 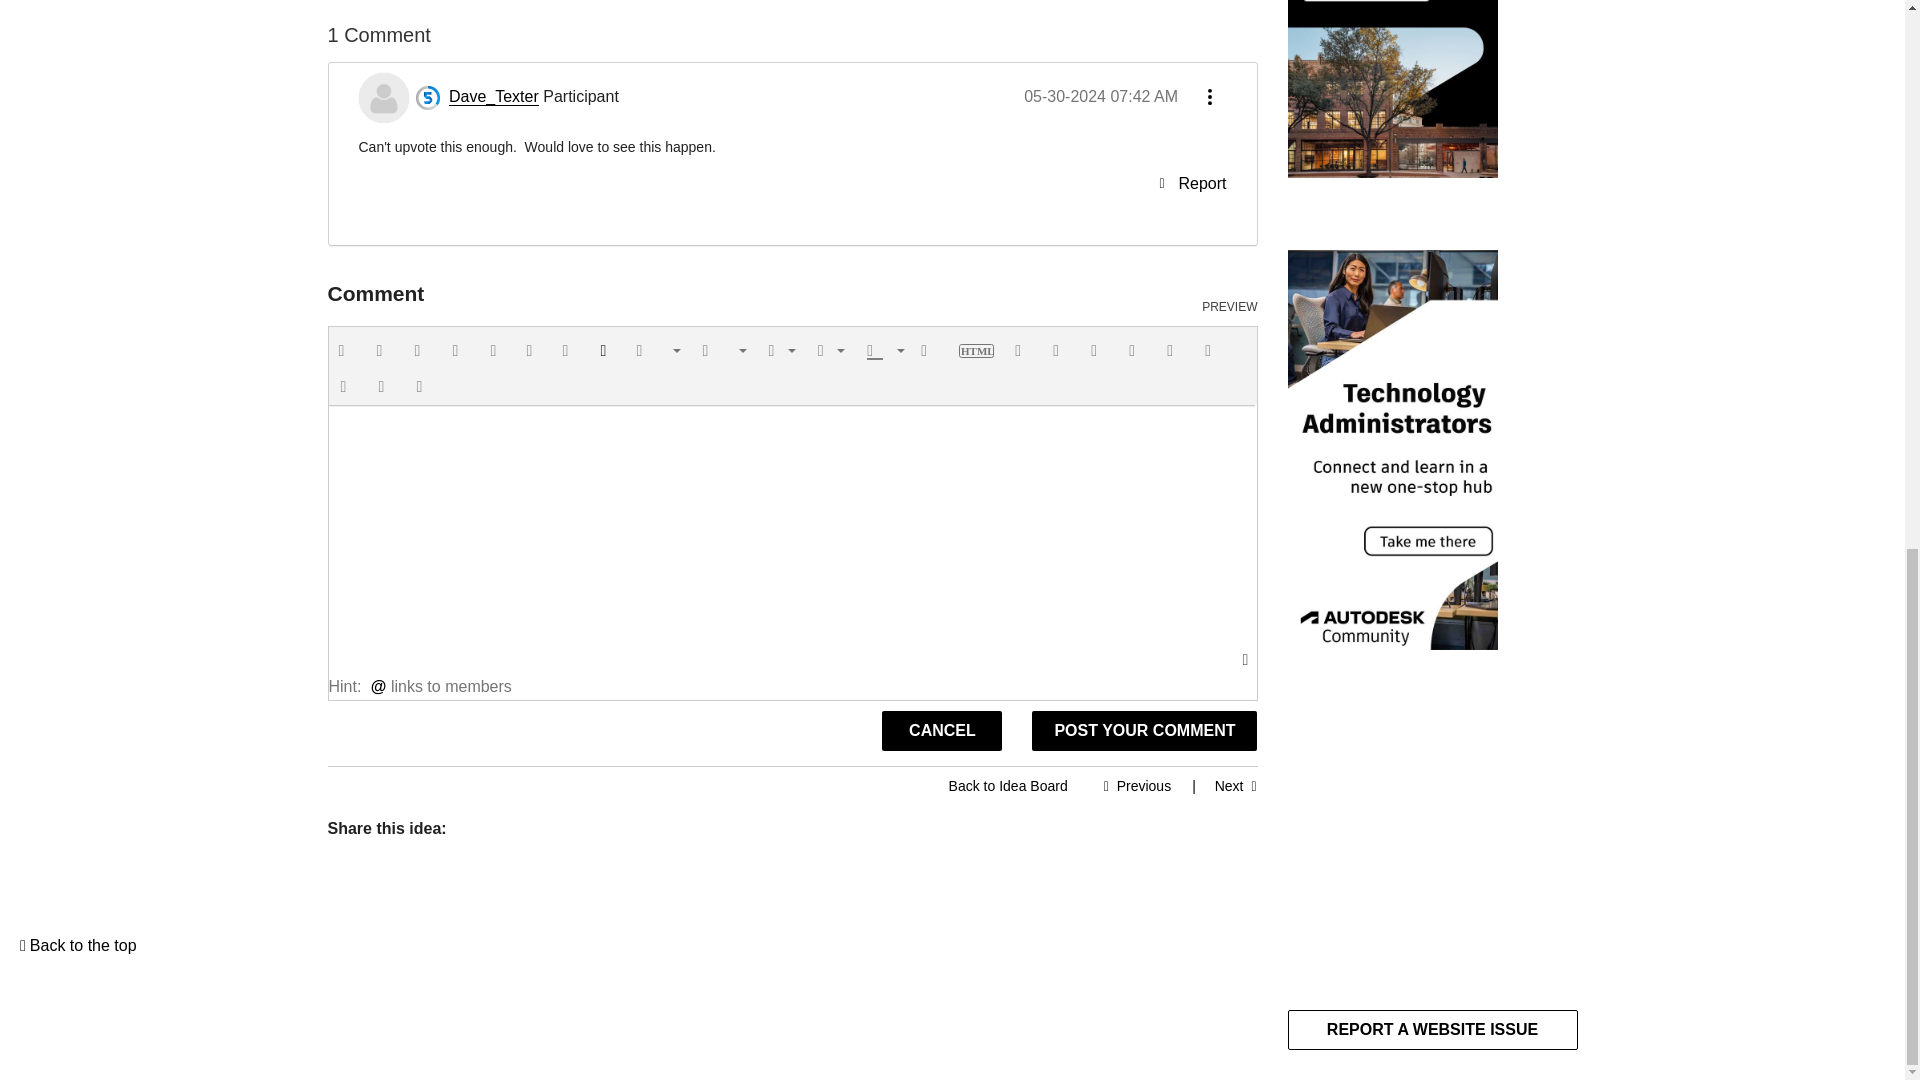 I want to click on Back to the top, so click(x=78, y=944).